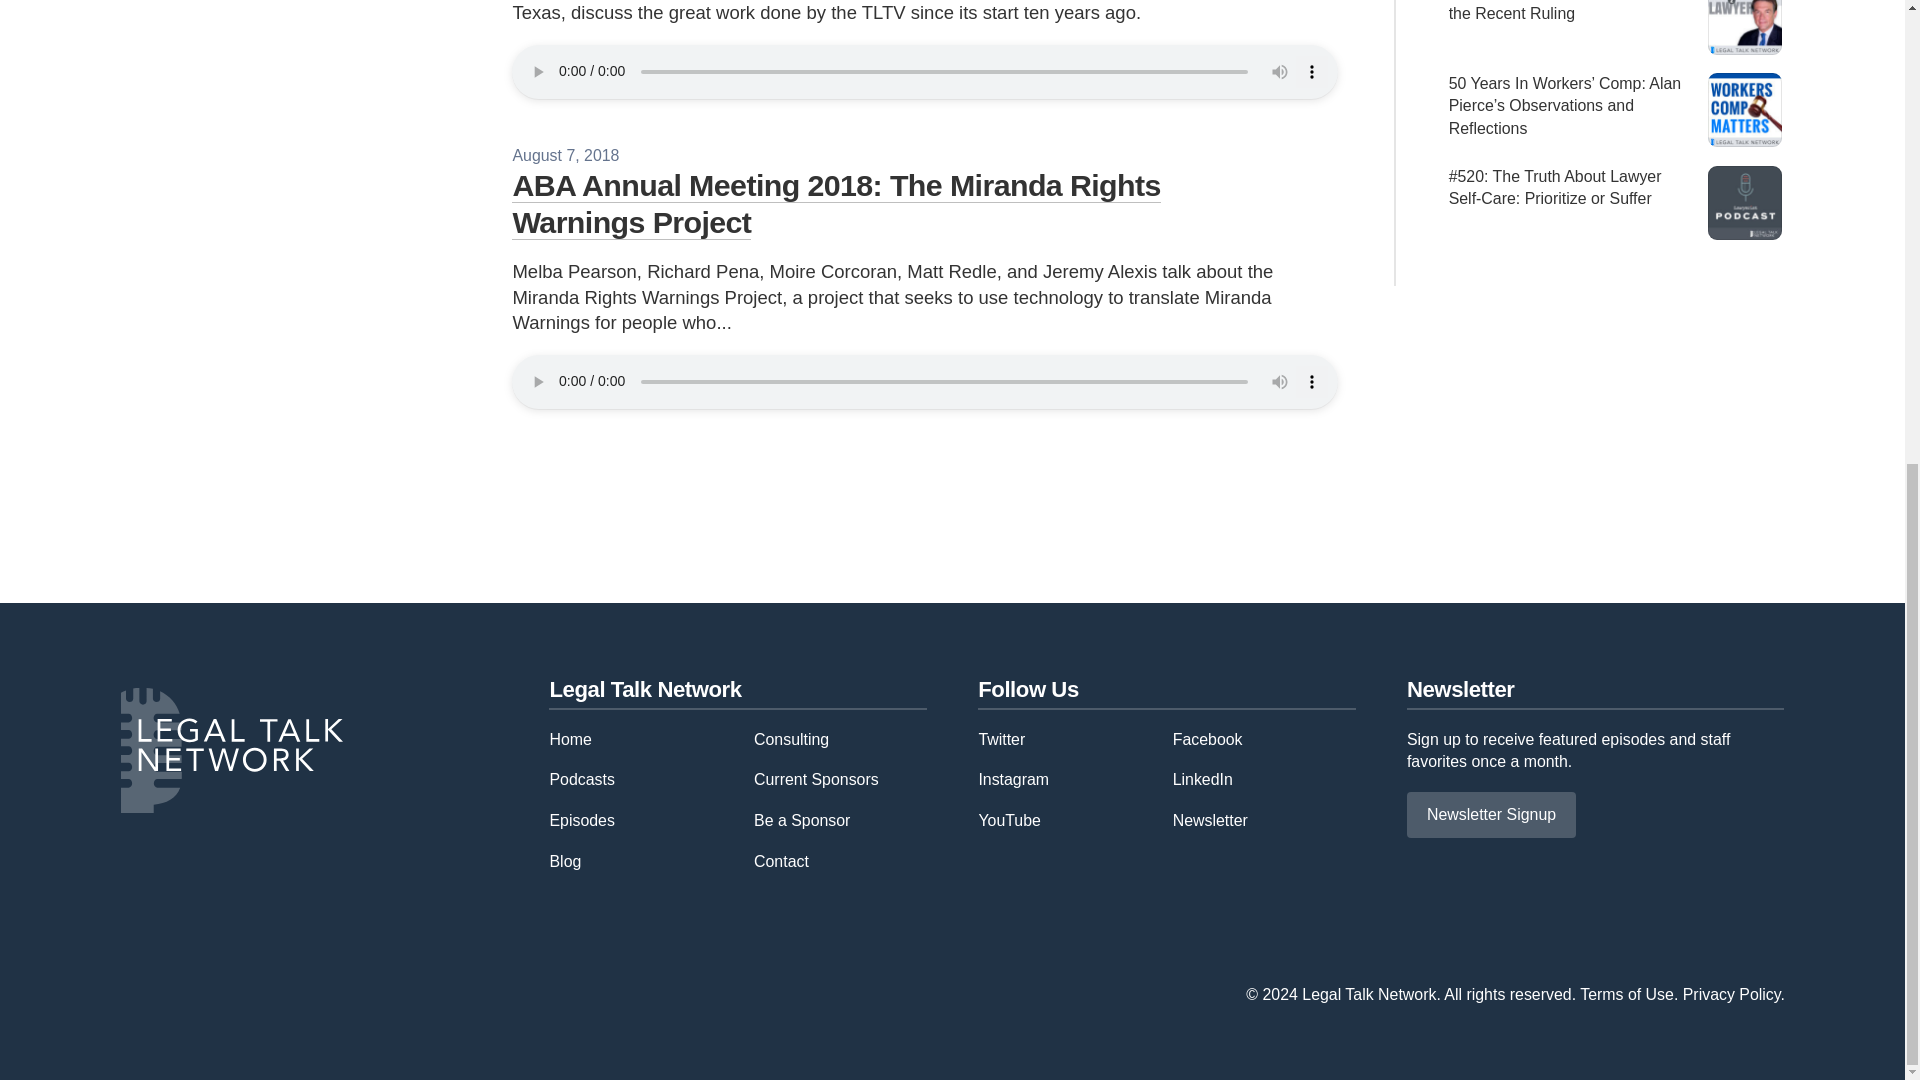 This screenshot has height=1080, width=1920. Describe the element at coordinates (582, 780) in the screenshot. I see `Podcasts` at that location.